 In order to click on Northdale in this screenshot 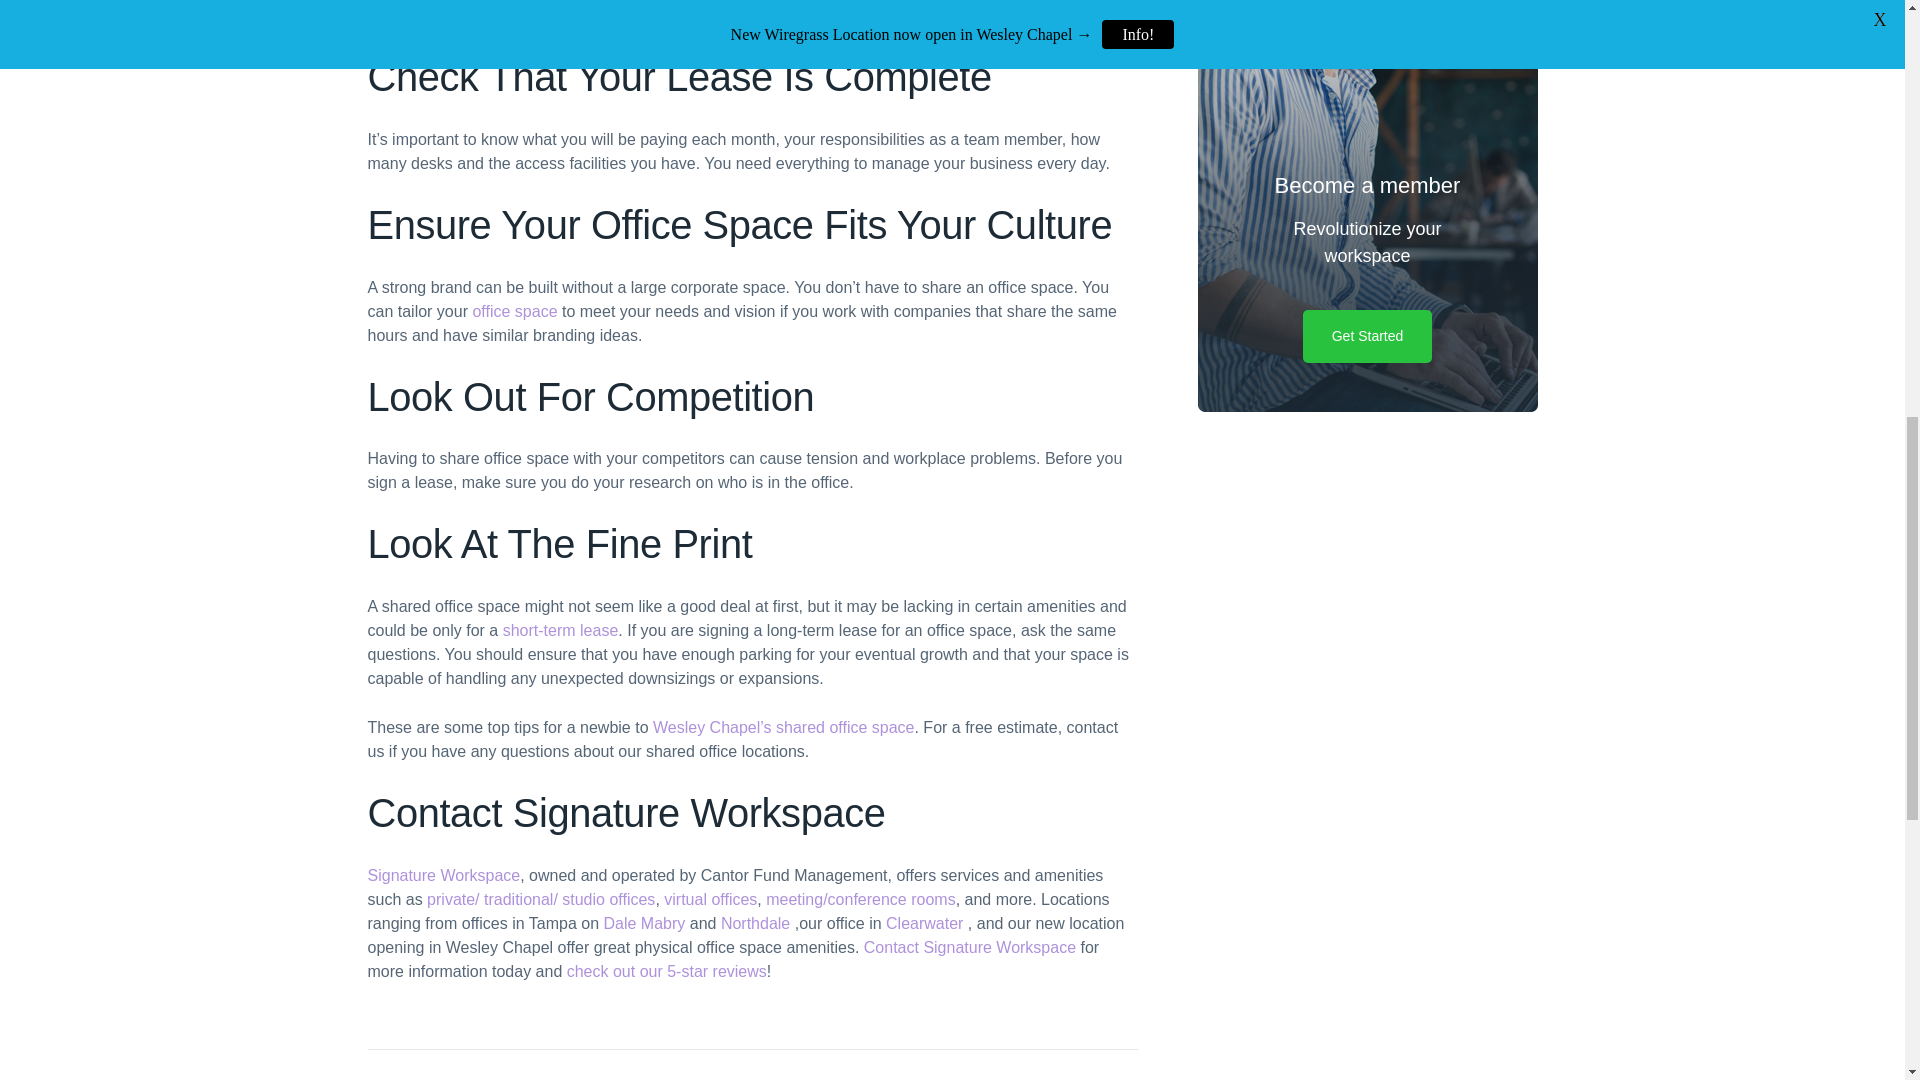, I will do `click(755, 923)`.